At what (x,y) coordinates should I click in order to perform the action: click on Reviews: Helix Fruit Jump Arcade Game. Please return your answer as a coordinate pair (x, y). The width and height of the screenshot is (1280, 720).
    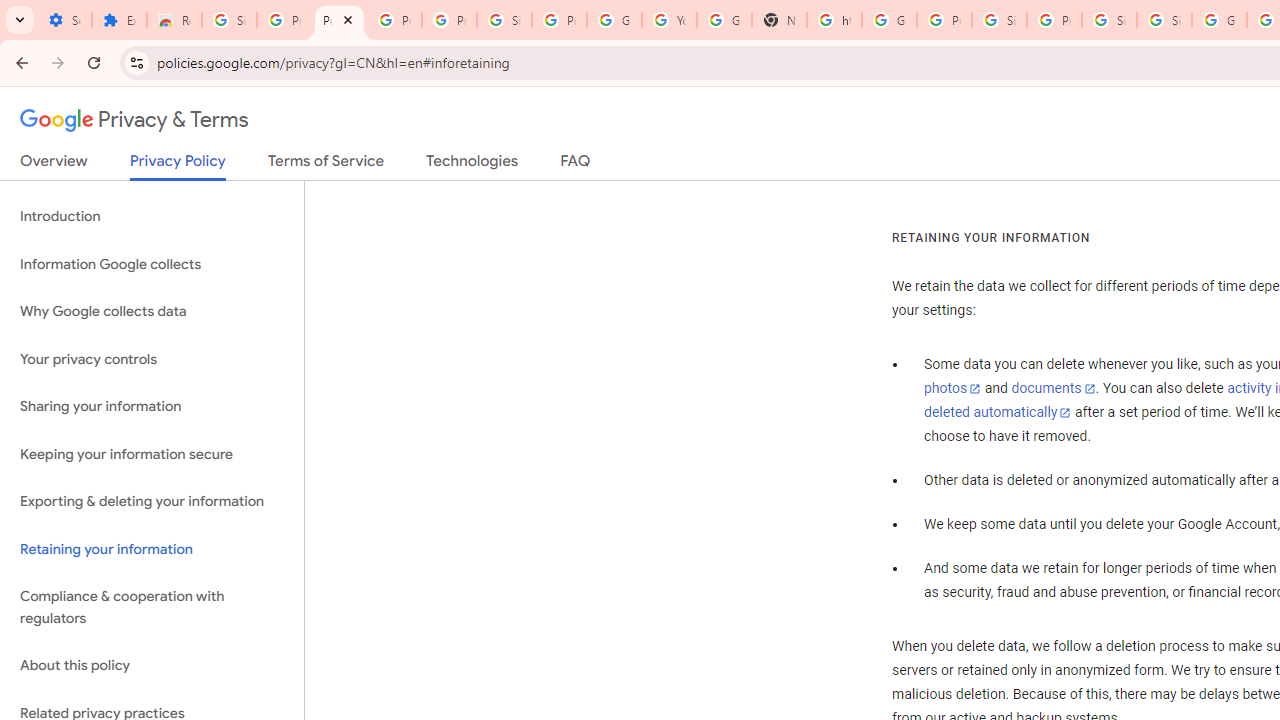
    Looking at the image, I should click on (174, 20).